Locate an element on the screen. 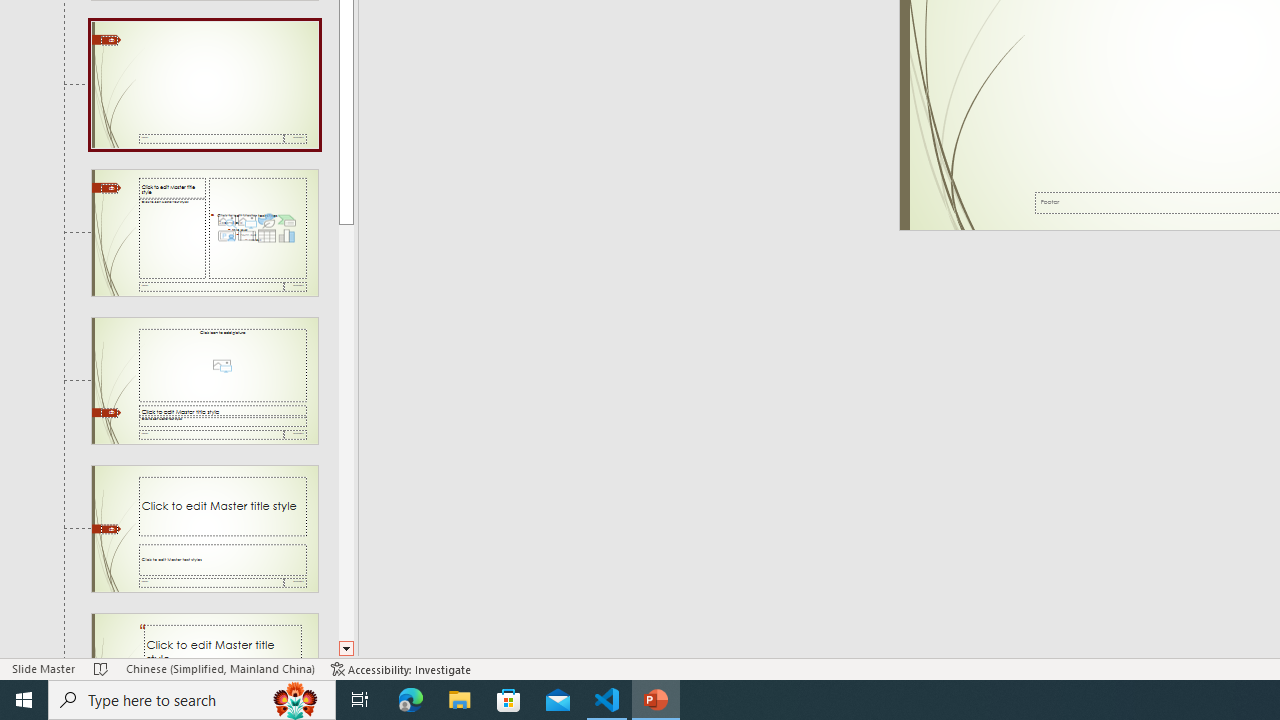  Slide Title and Caption Layout: used by no slides is located at coordinates (204, 528).